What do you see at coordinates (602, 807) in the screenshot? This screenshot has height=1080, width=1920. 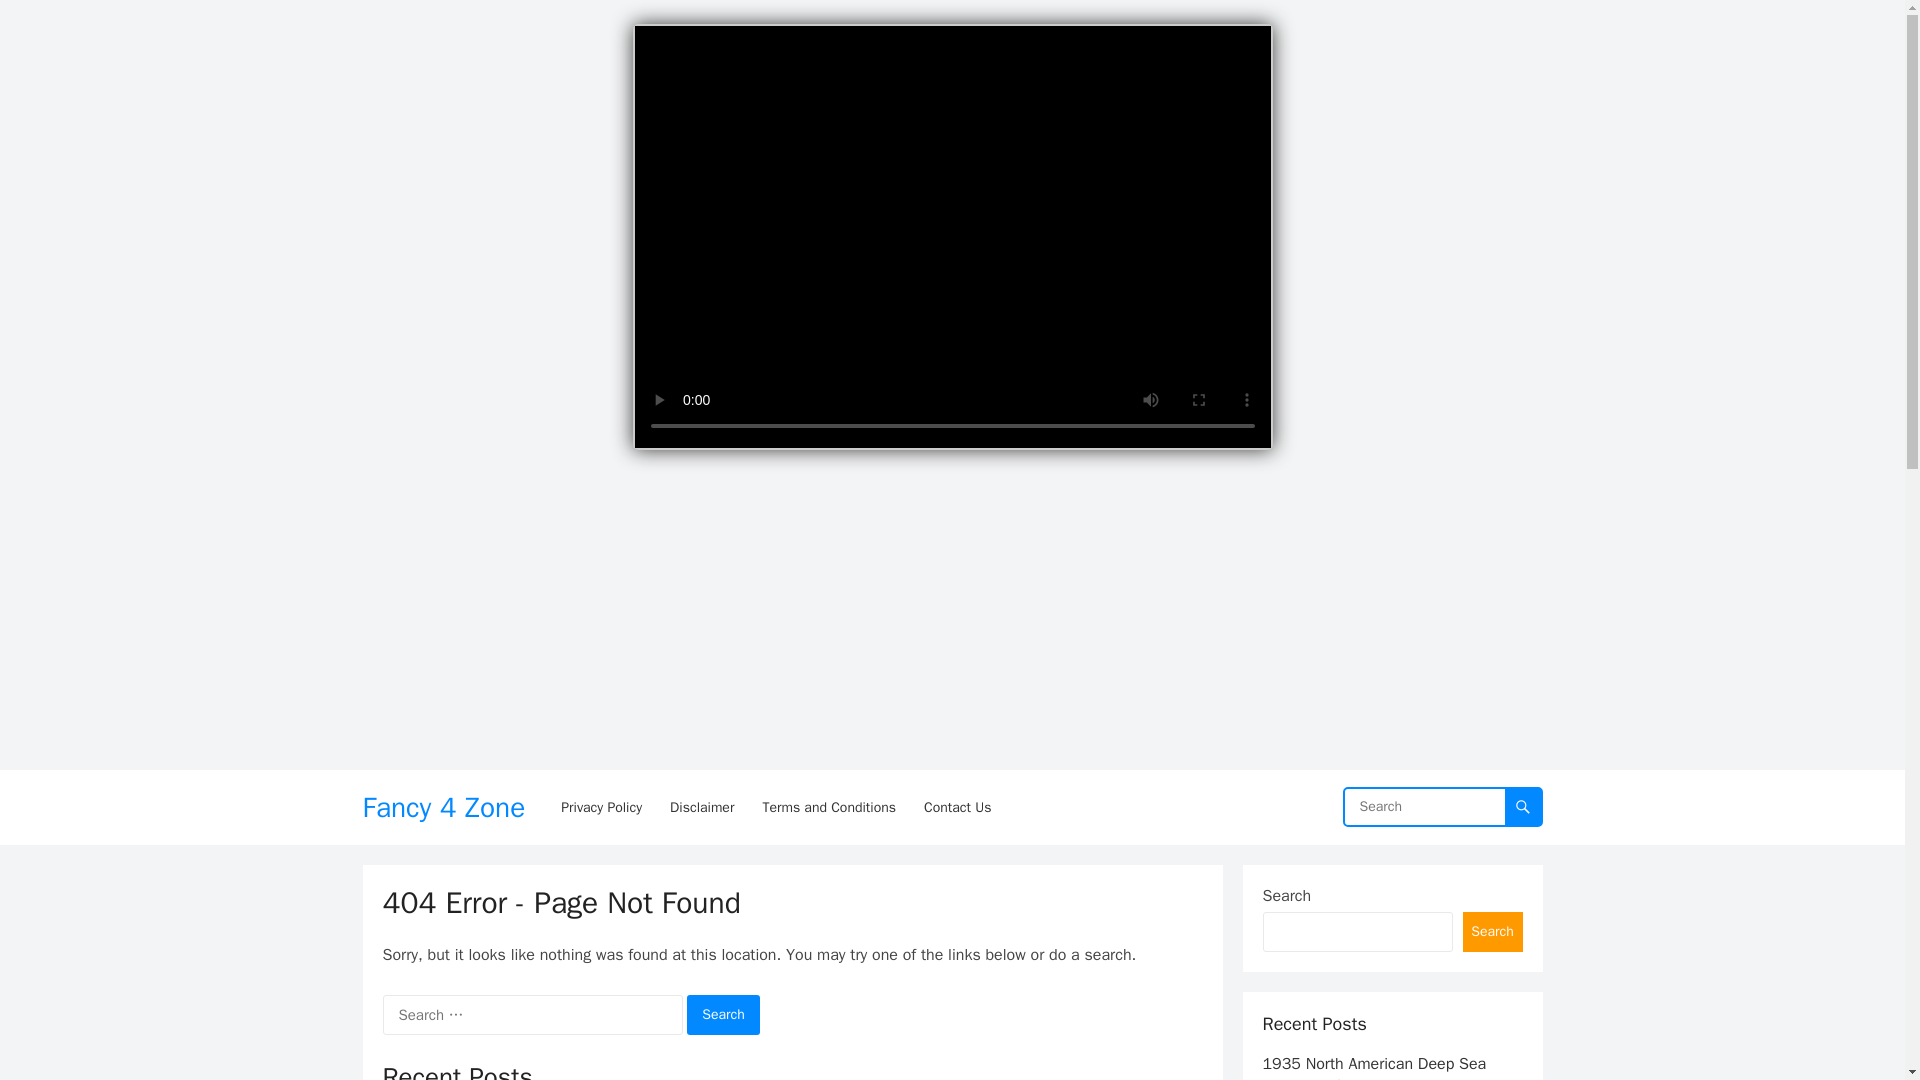 I see `Privacy Policy` at bounding box center [602, 807].